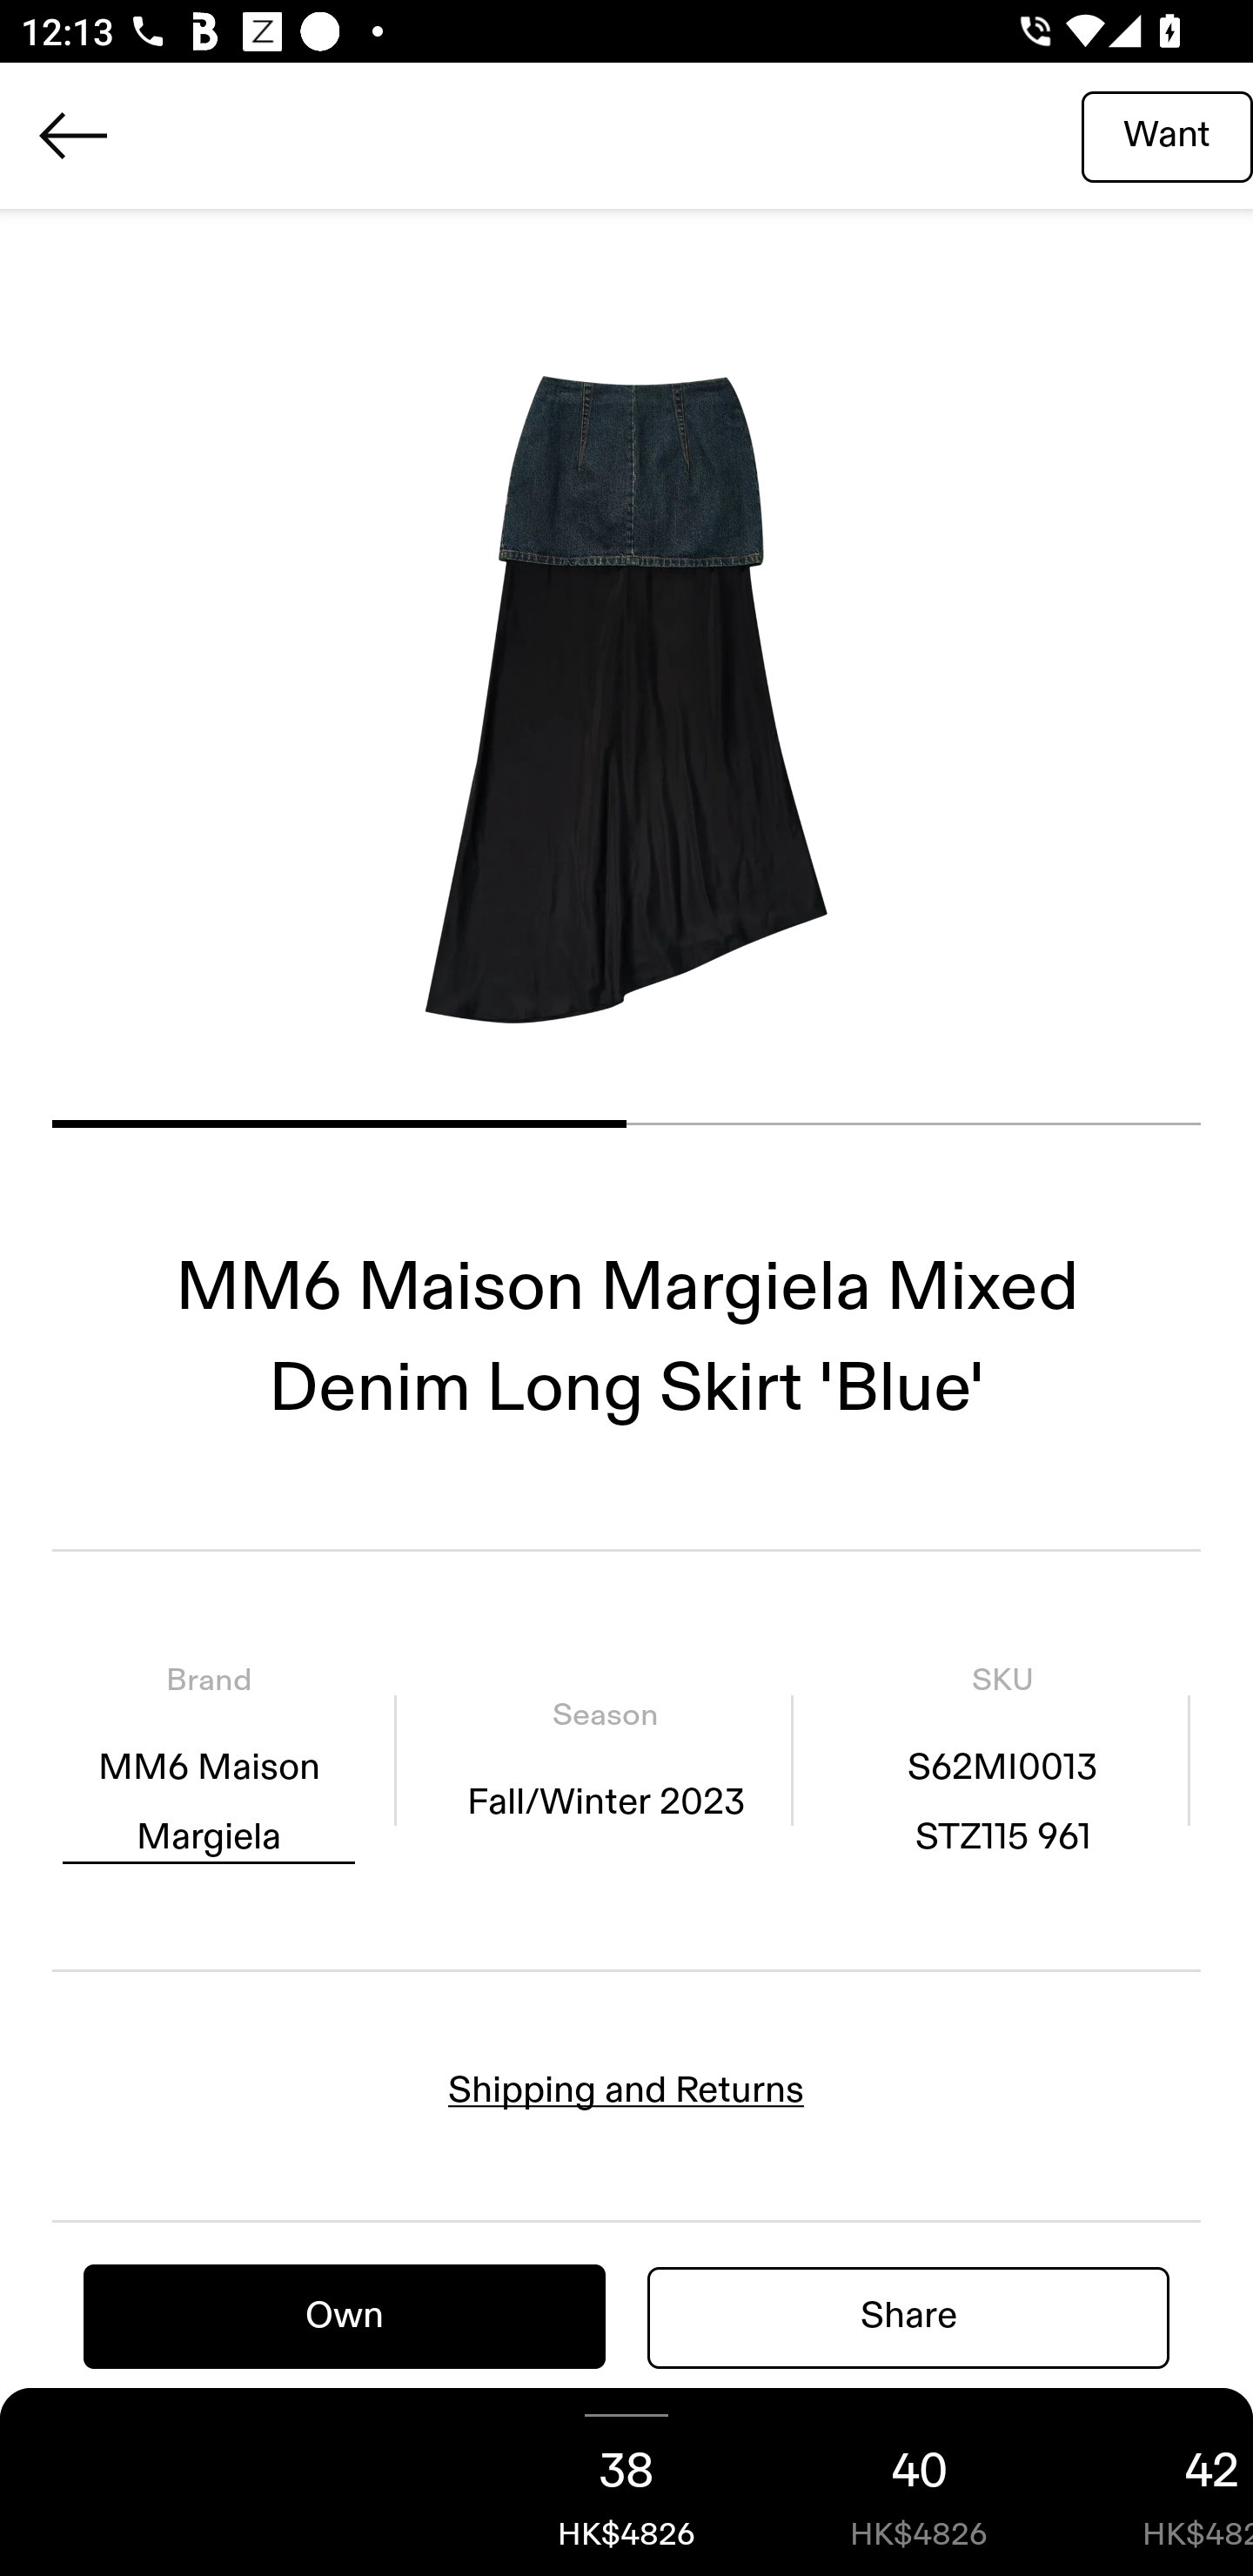 The image size is (1253, 2576). What do you see at coordinates (1167, 135) in the screenshot?
I see `Want` at bounding box center [1167, 135].